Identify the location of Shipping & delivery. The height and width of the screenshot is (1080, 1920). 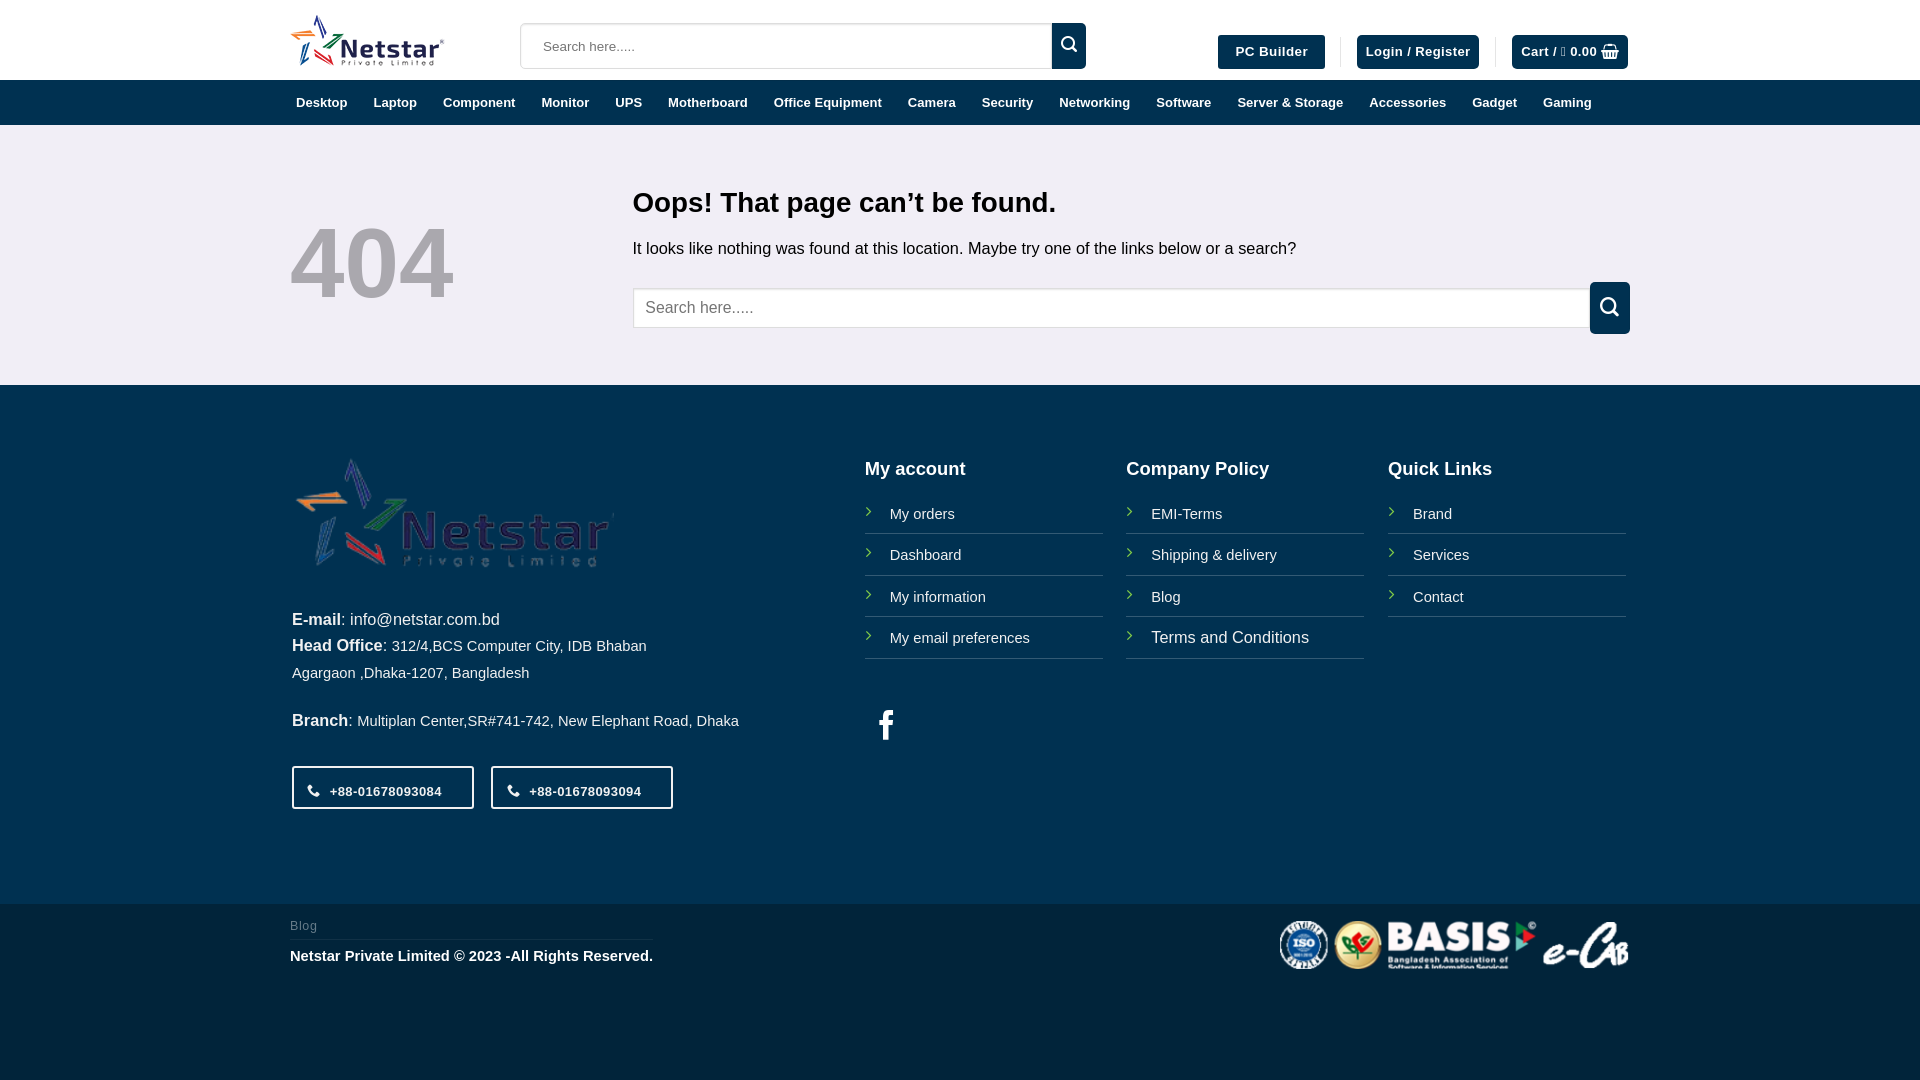
(1214, 555).